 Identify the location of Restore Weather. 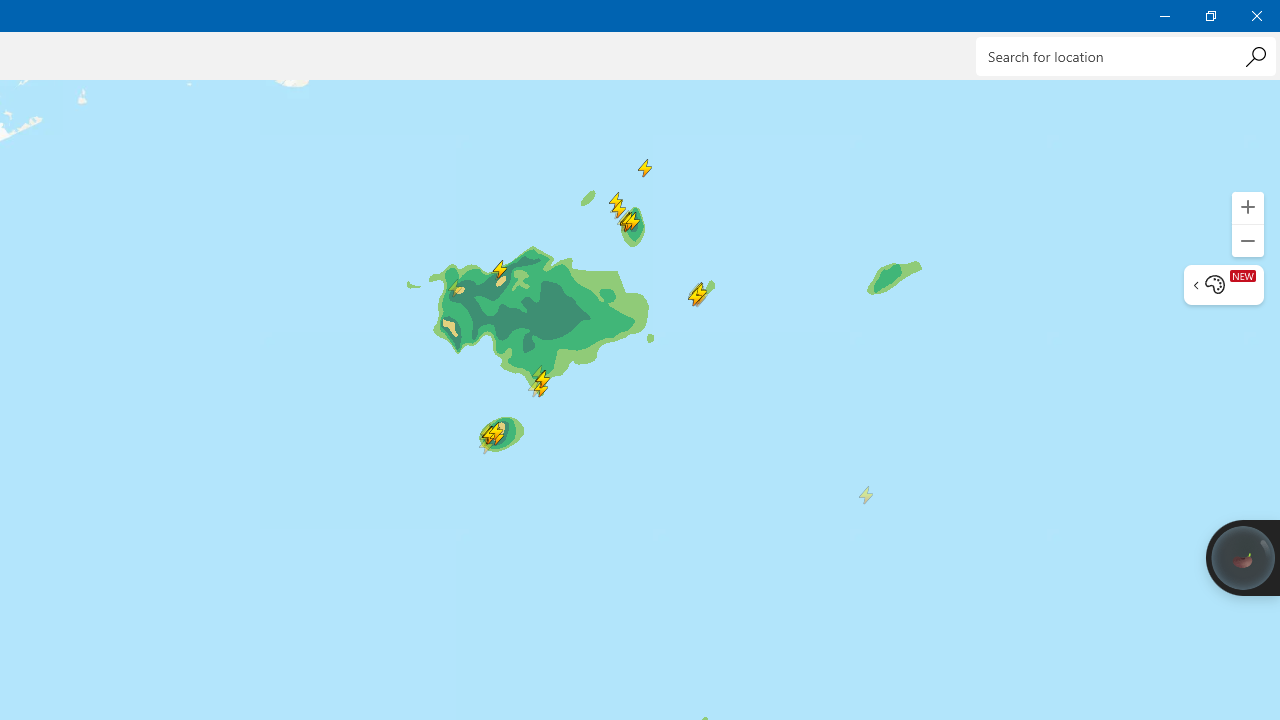
(1210, 16).